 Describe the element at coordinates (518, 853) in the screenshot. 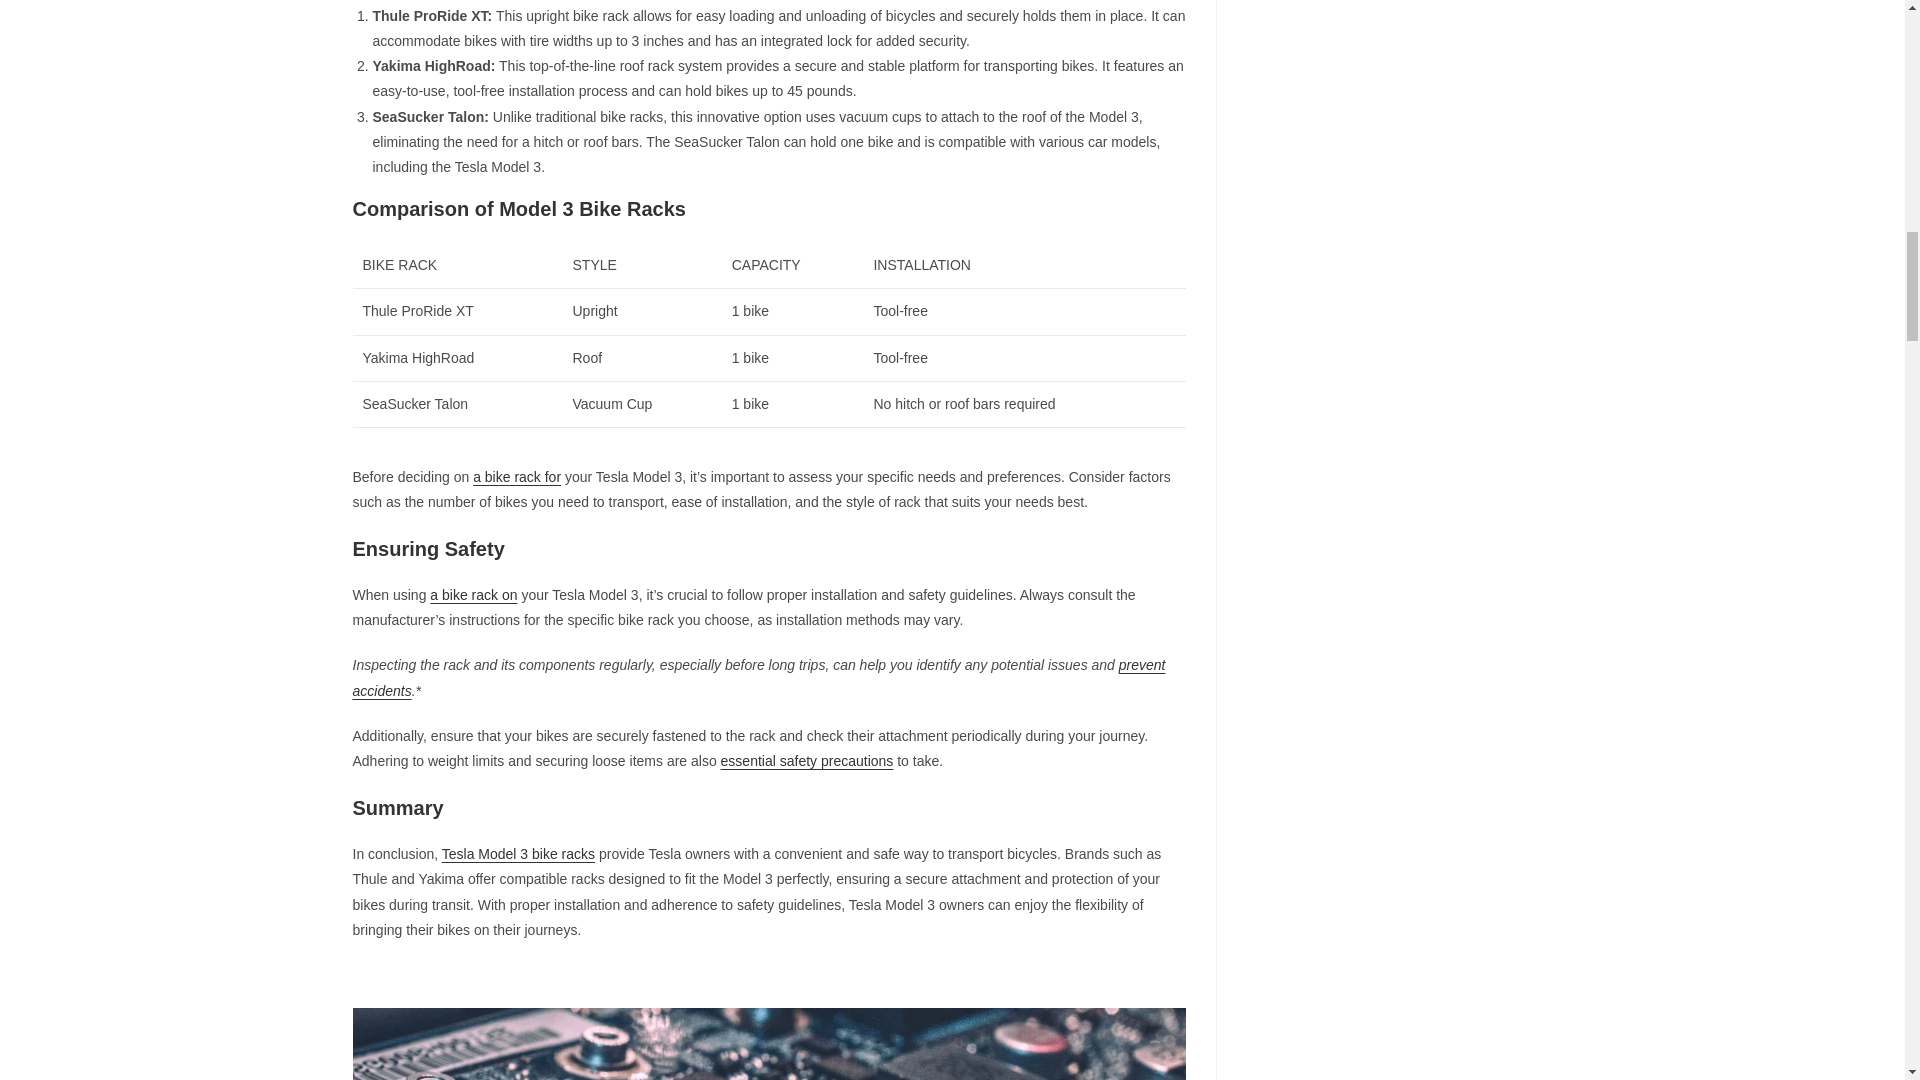

I see `Tesla Model 3 bike racks` at that location.